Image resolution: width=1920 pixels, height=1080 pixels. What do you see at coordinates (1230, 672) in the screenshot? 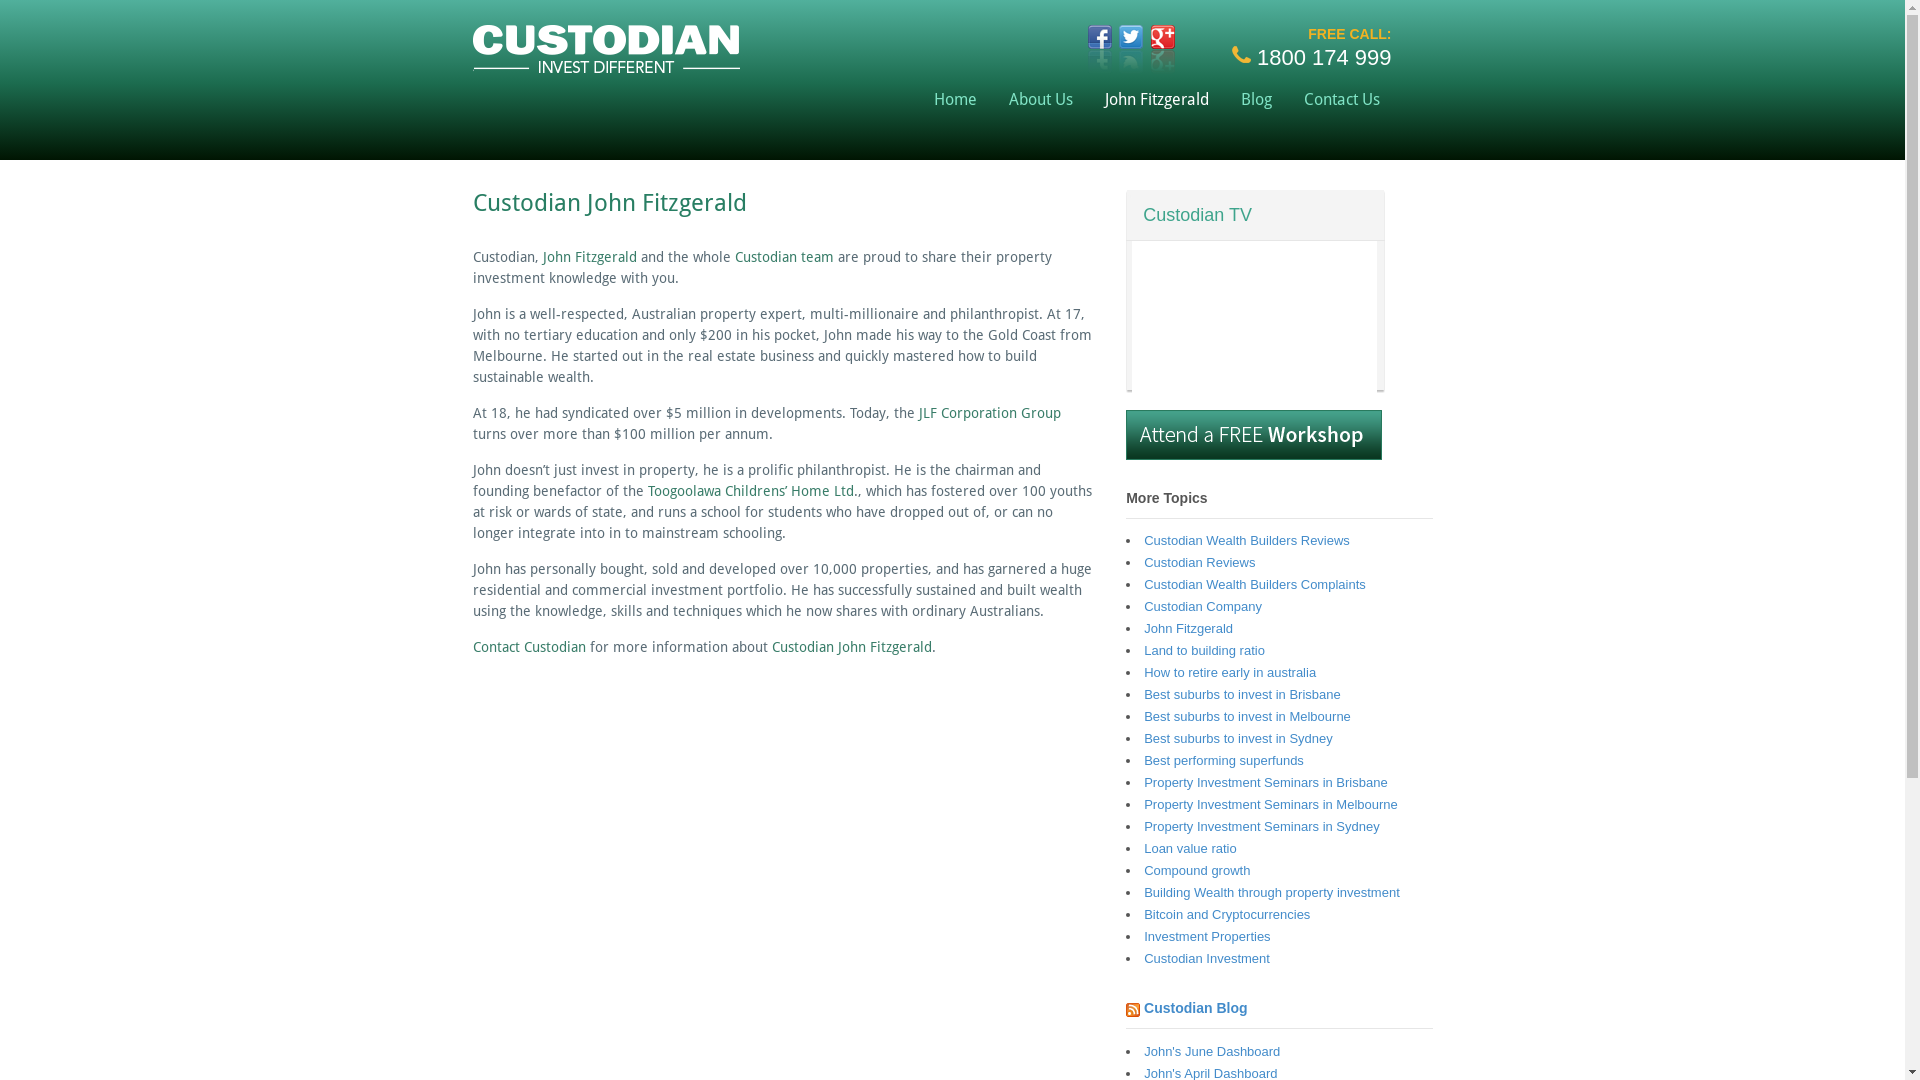
I see `How to retire early in australia` at bounding box center [1230, 672].